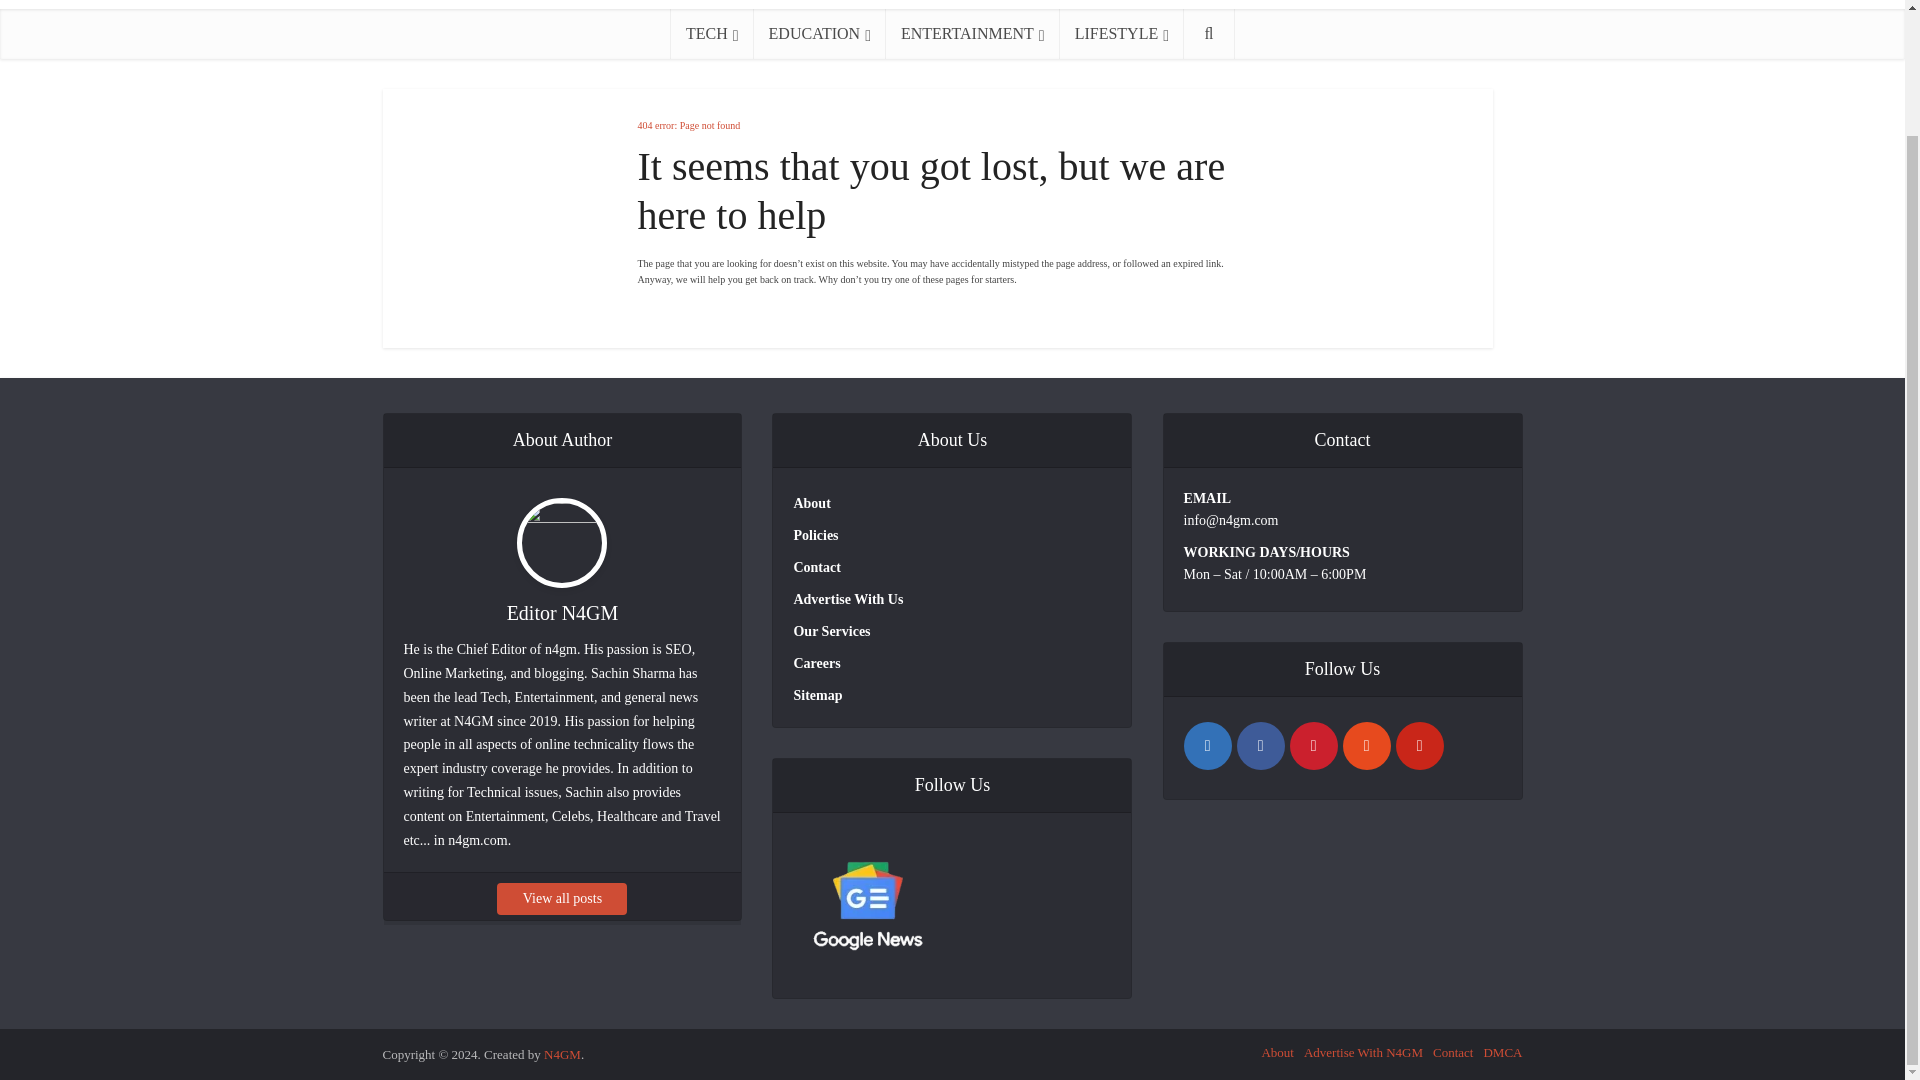 This screenshot has height=1080, width=1920. What do you see at coordinates (1419, 746) in the screenshot?
I see `Pinterest` at bounding box center [1419, 746].